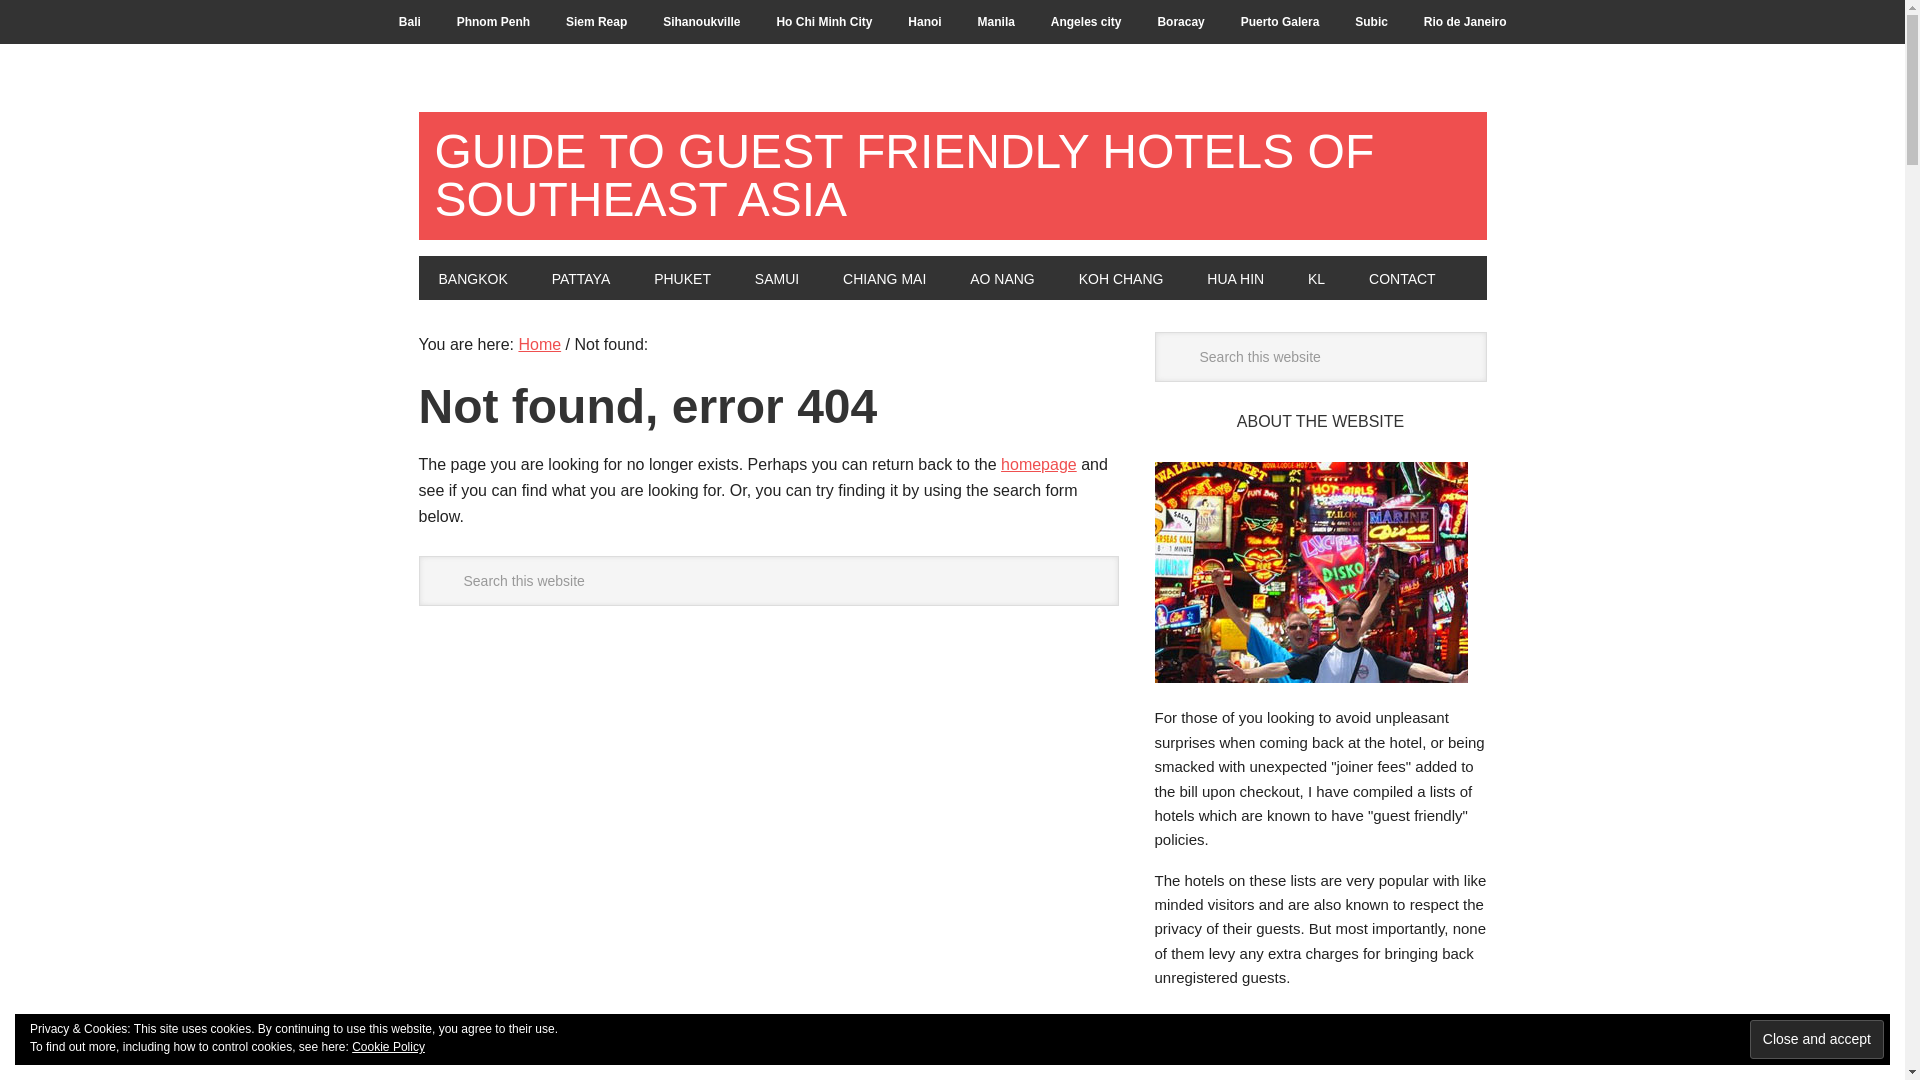 The image size is (1920, 1080). Describe the element at coordinates (1180, 22) in the screenshot. I see `Boracay` at that location.